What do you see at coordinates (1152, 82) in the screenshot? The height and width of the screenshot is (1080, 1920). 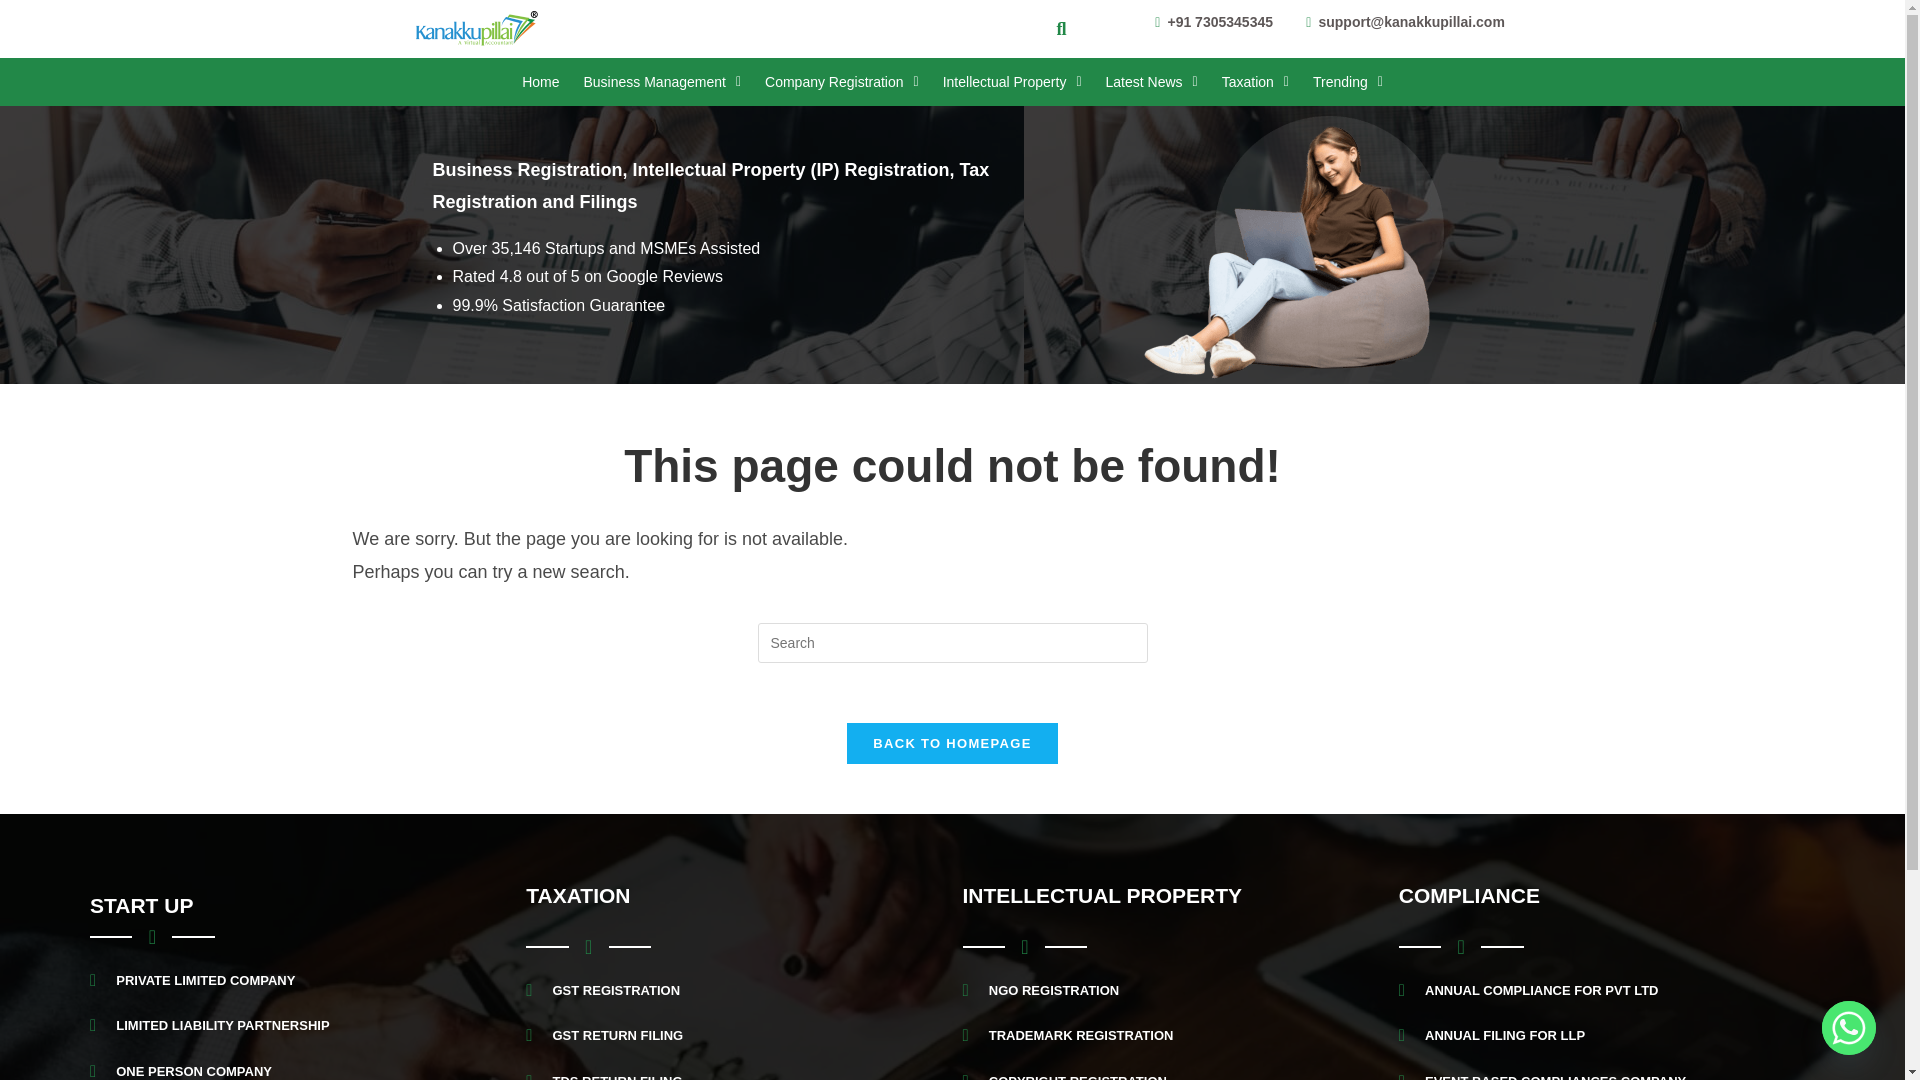 I see `Latest News` at bounding box center [1152, 82].